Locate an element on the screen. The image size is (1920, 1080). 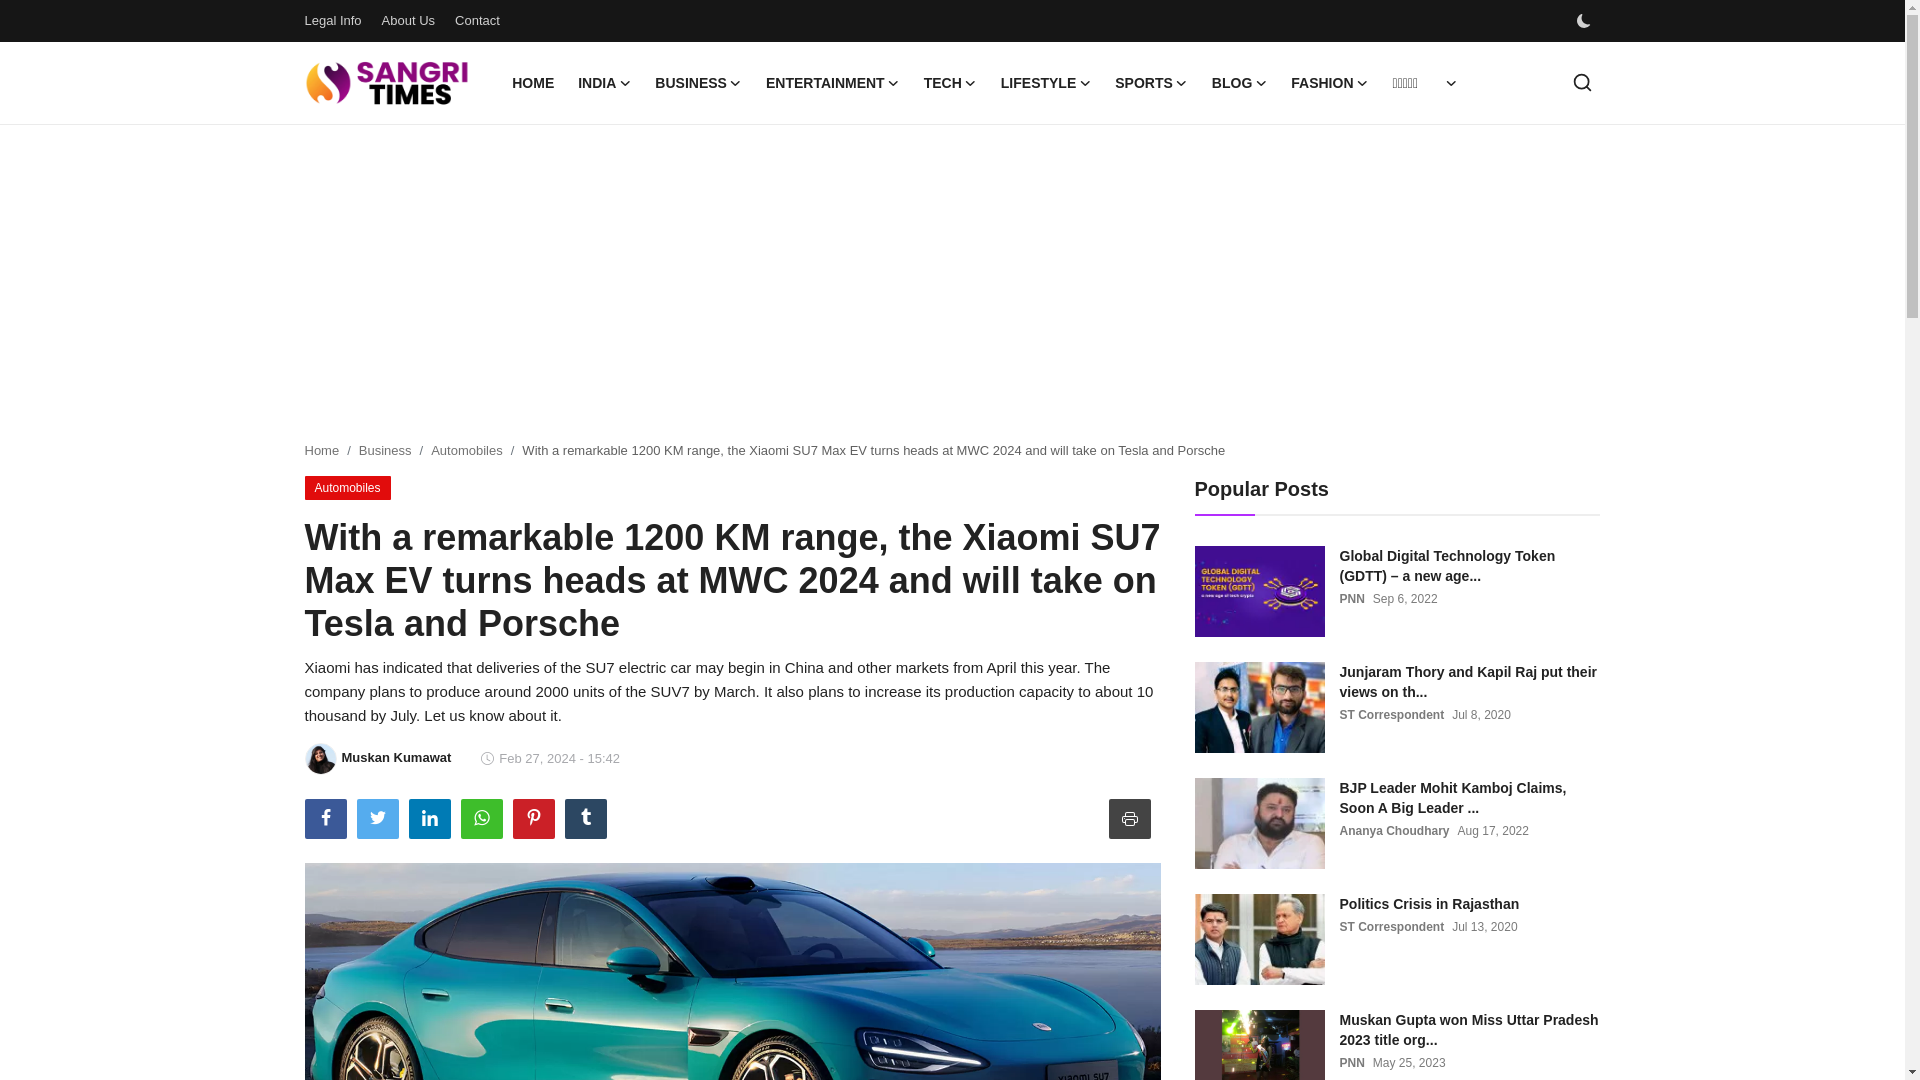
FASHION is located at coordinates (1329, 83).